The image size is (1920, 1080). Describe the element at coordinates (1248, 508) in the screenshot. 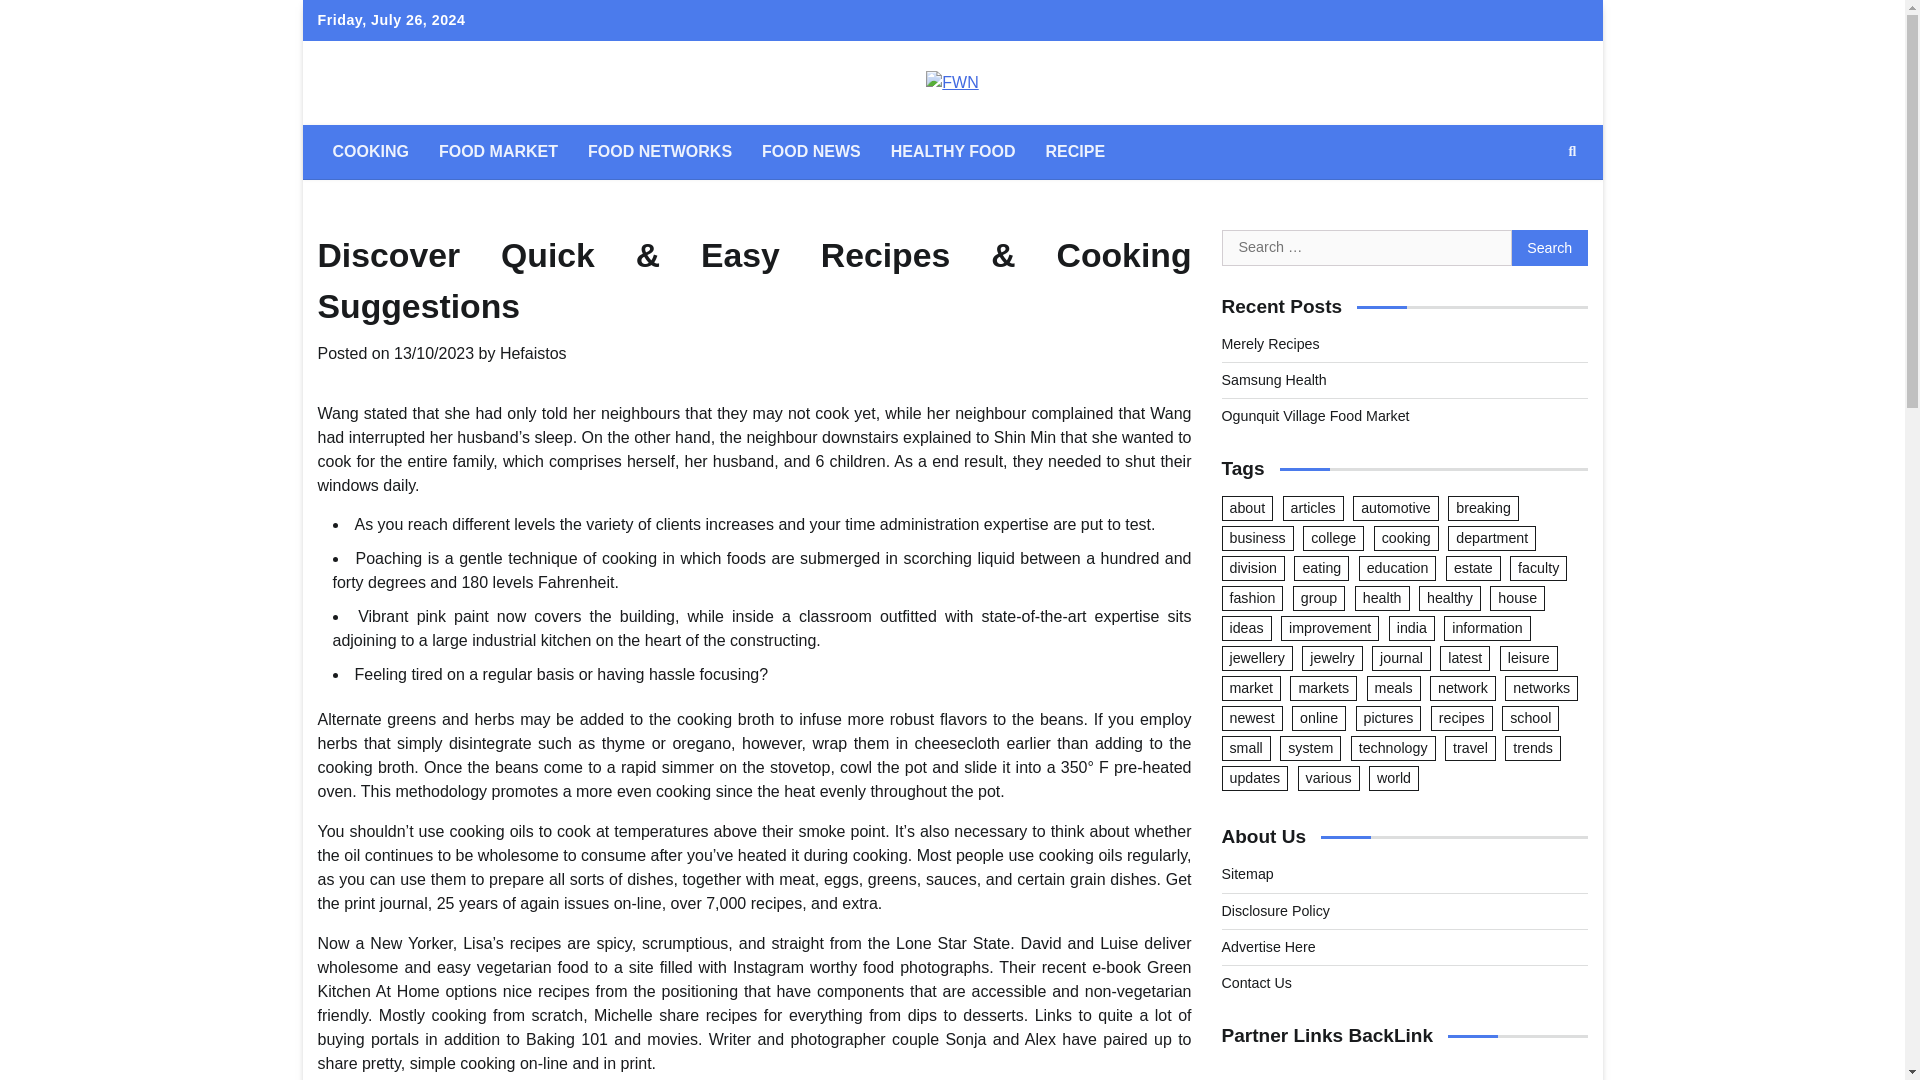

I see `about` at that location.